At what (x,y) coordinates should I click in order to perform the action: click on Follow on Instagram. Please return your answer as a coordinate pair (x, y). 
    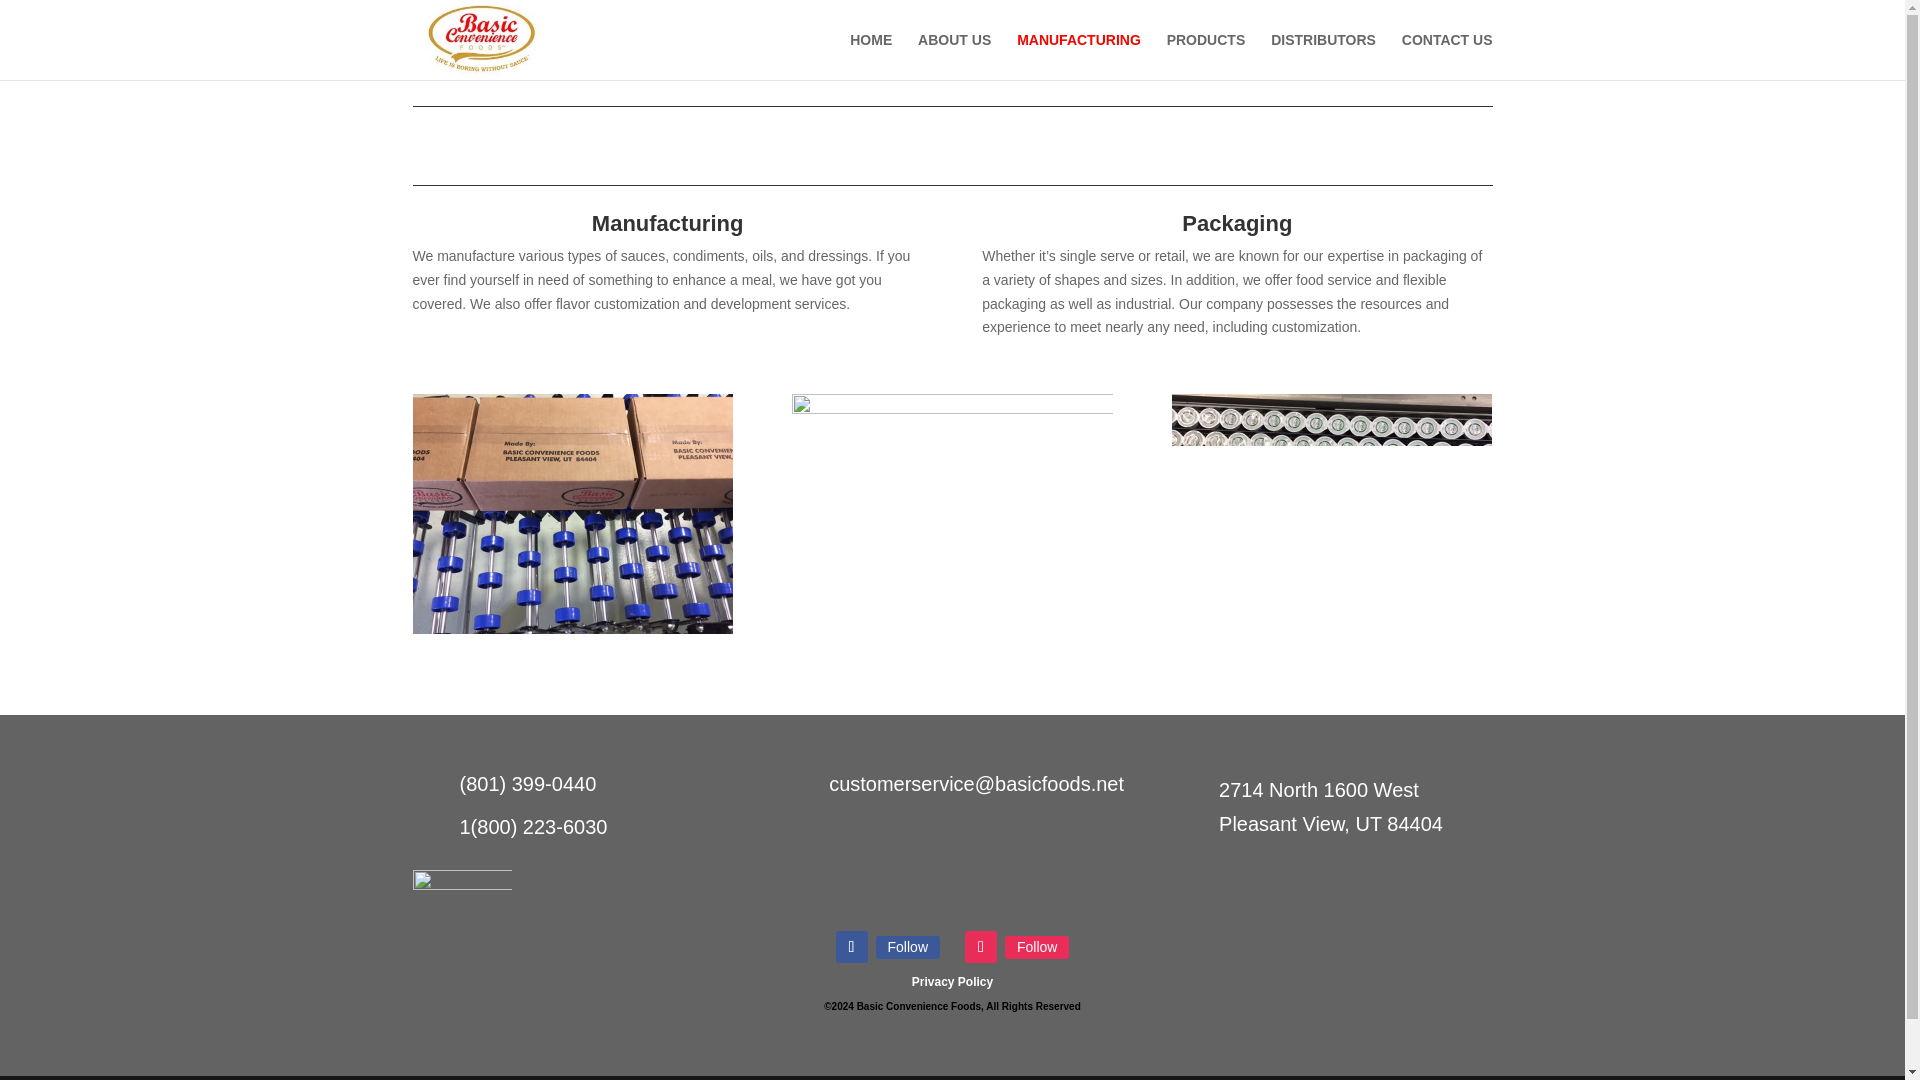
    Looking at the image, I should click on (980, 946).